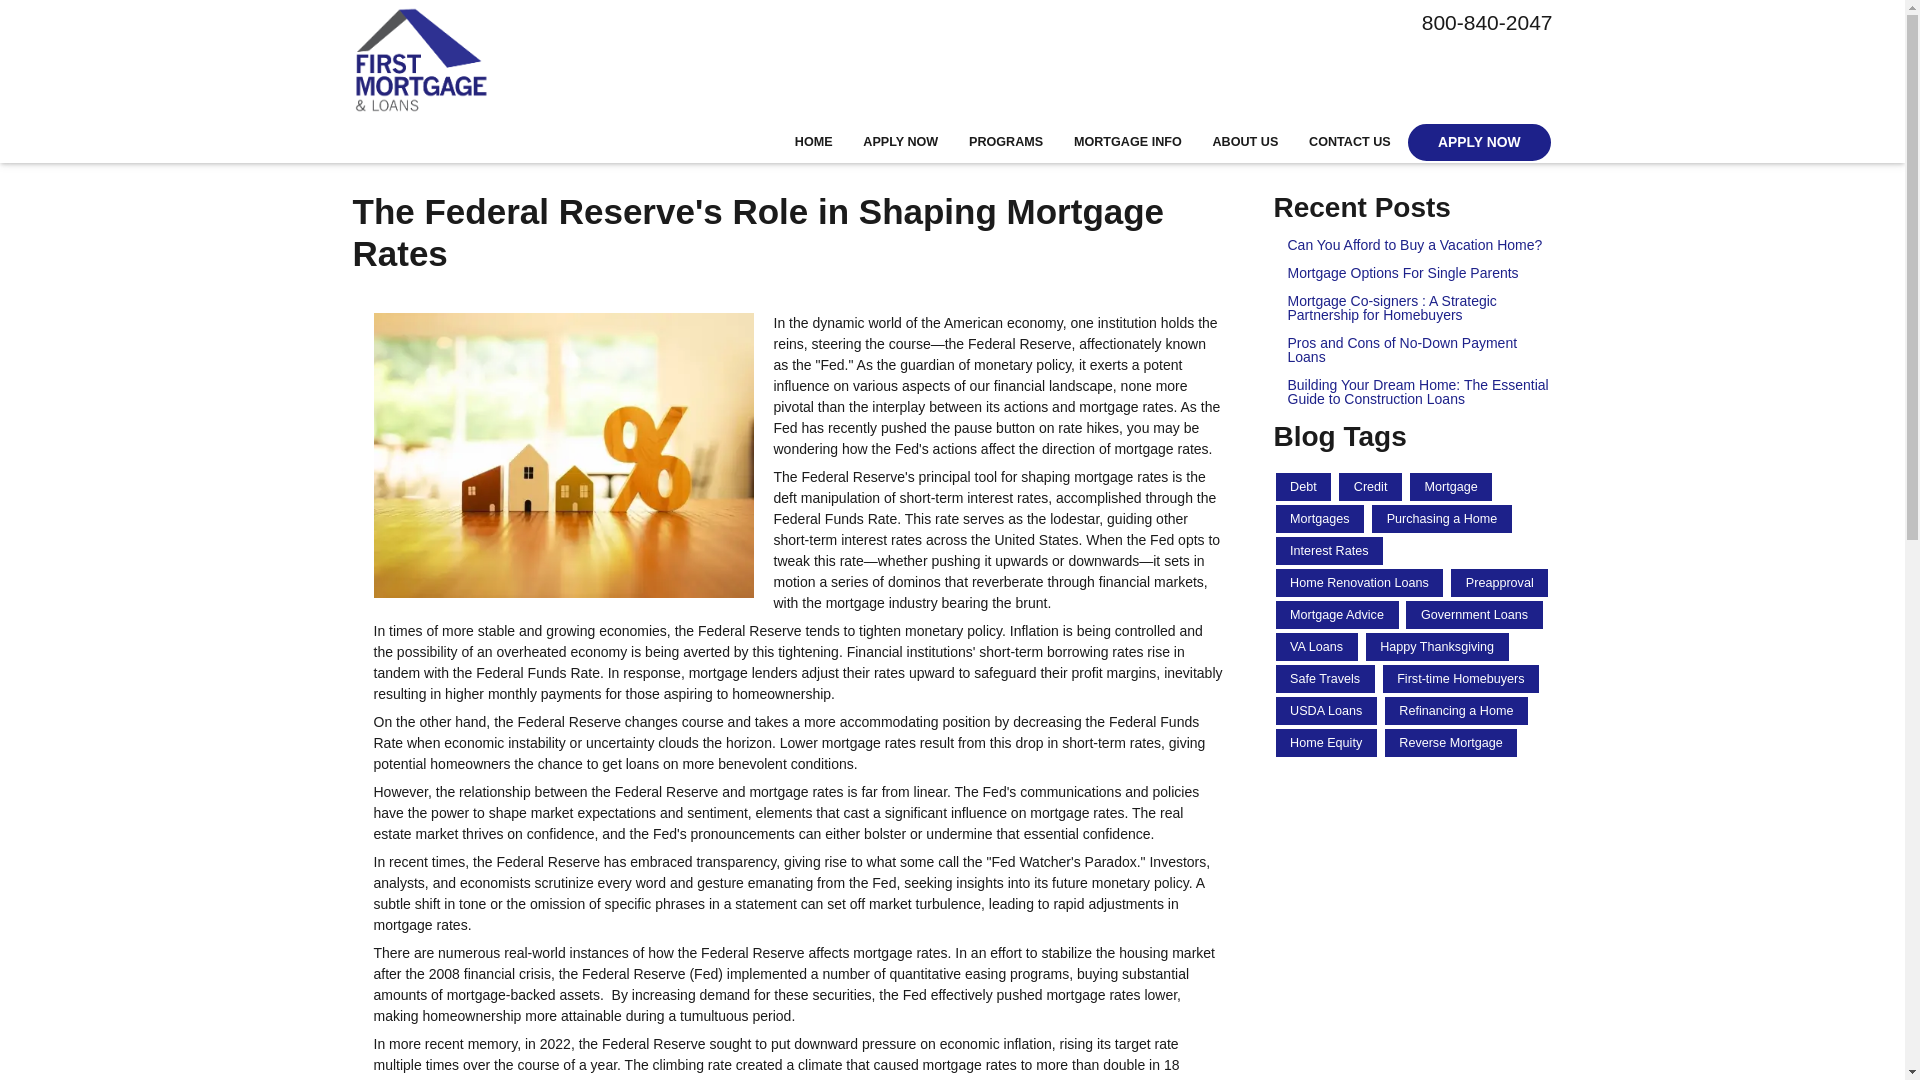 The image size is (1920, 1080). Describe the element at coordinates (1442, 519) in the screenshot. I see `Purchasing a Home` at that location.